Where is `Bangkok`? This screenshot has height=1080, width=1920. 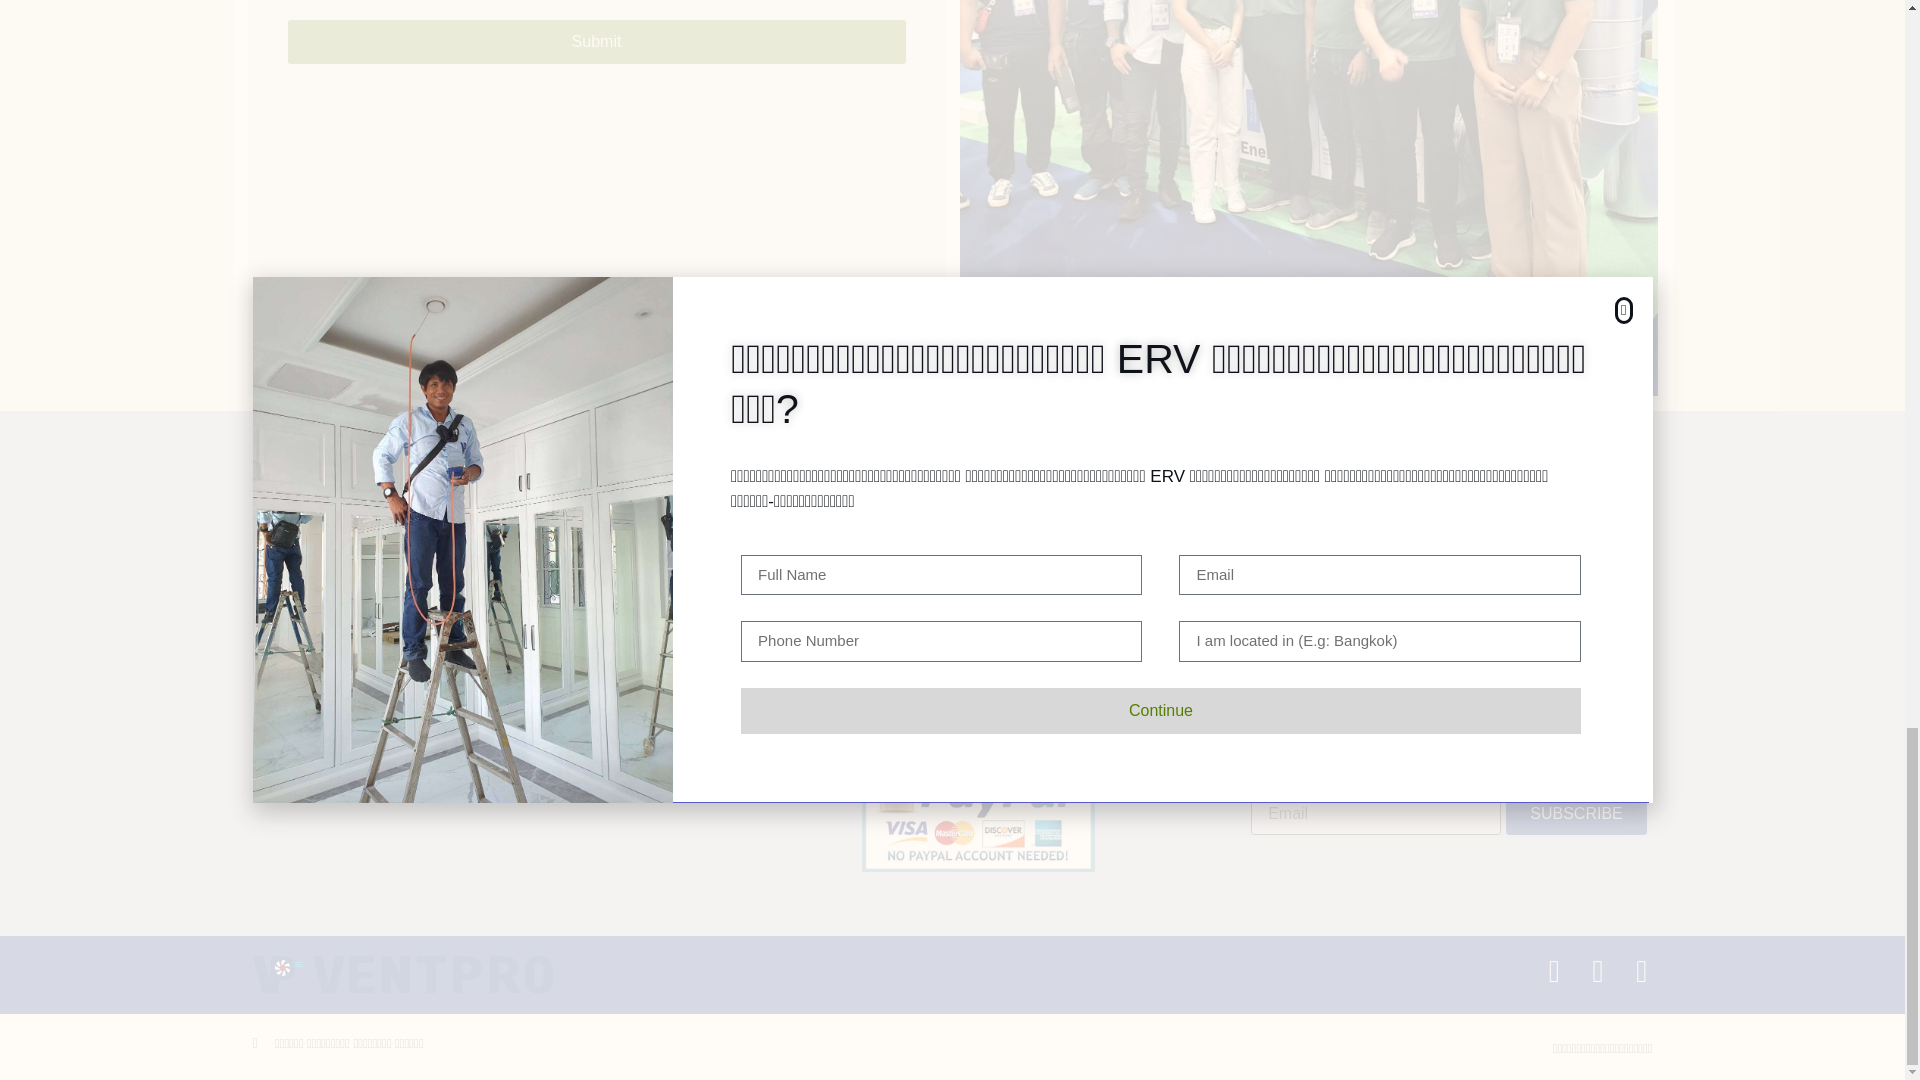
Bangkok is located at coordinates (1400, 510).